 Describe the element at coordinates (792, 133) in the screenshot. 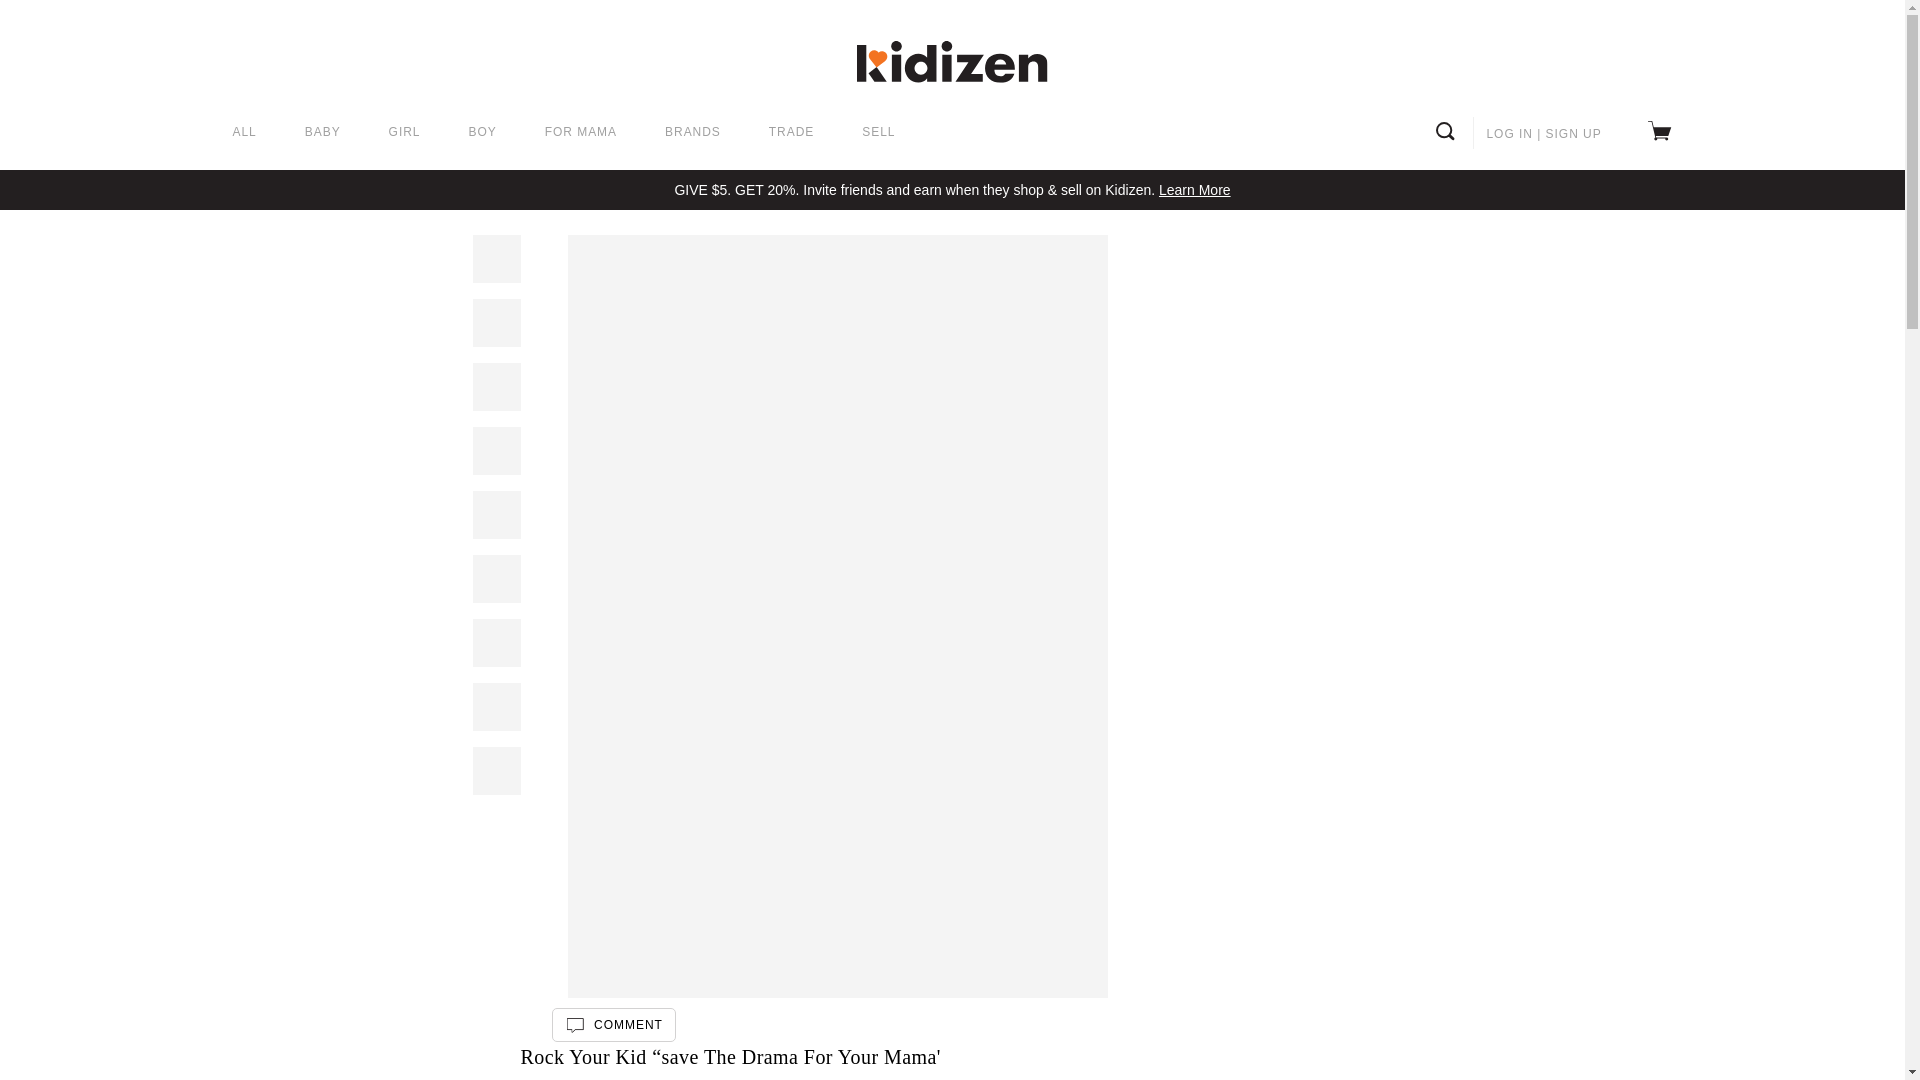

I see `TRADE` at that location.